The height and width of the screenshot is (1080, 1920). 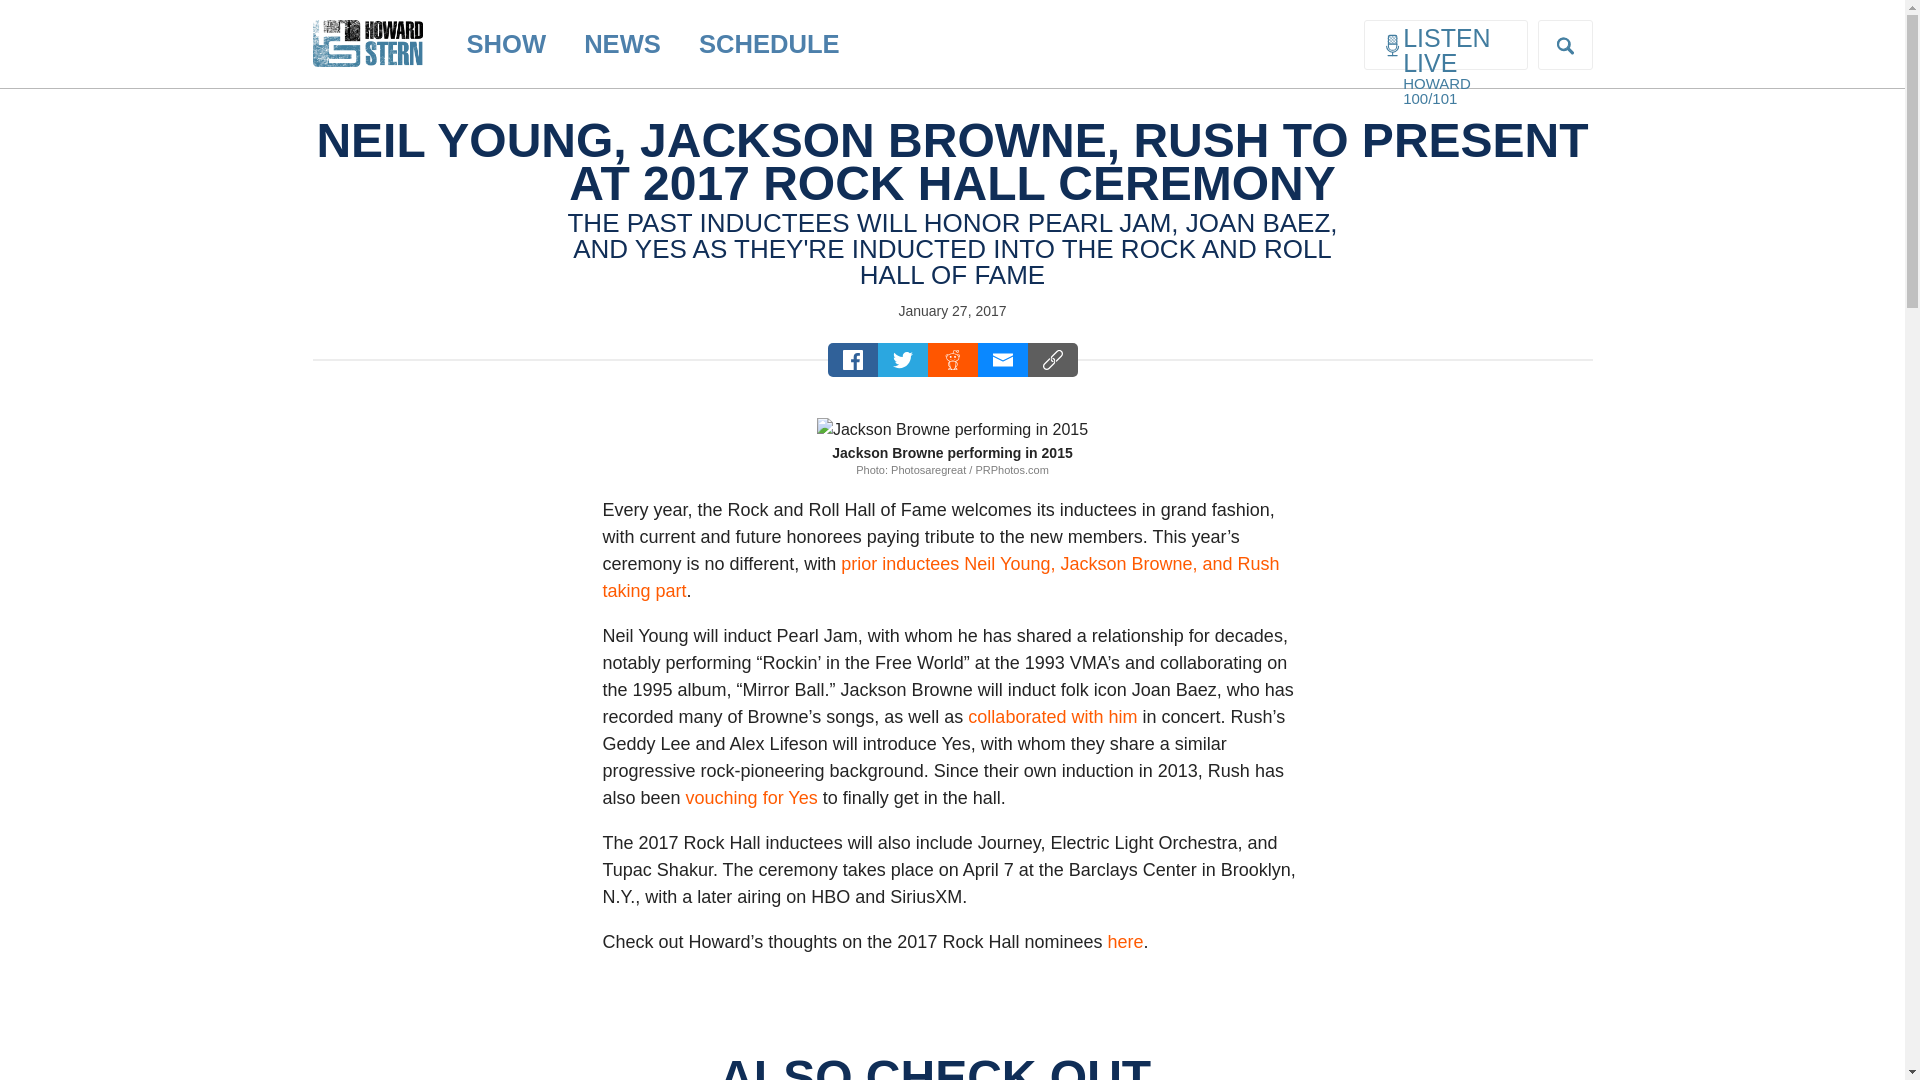 I want to click on collaborated with him, so click(x=1052, y=716).